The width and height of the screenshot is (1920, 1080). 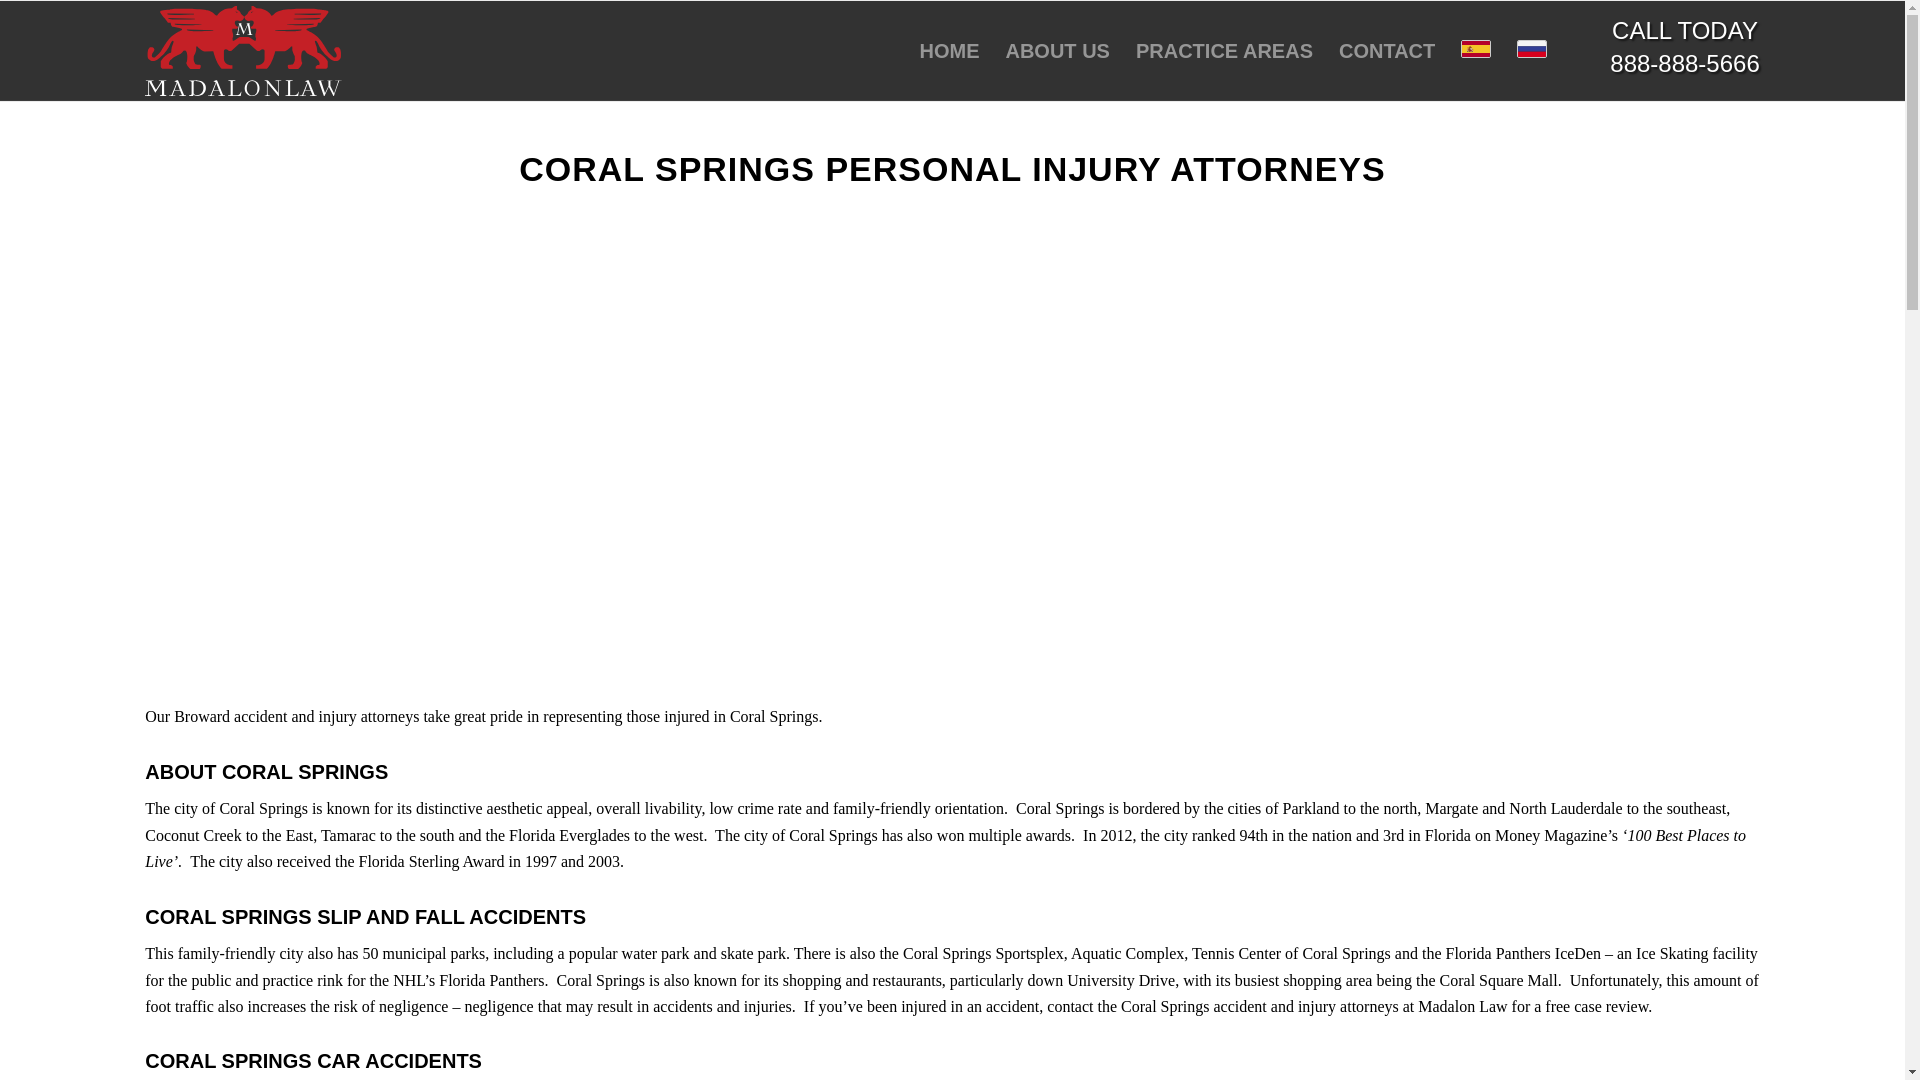 I want to click on CONTACT, so click(x=1386, y=51).